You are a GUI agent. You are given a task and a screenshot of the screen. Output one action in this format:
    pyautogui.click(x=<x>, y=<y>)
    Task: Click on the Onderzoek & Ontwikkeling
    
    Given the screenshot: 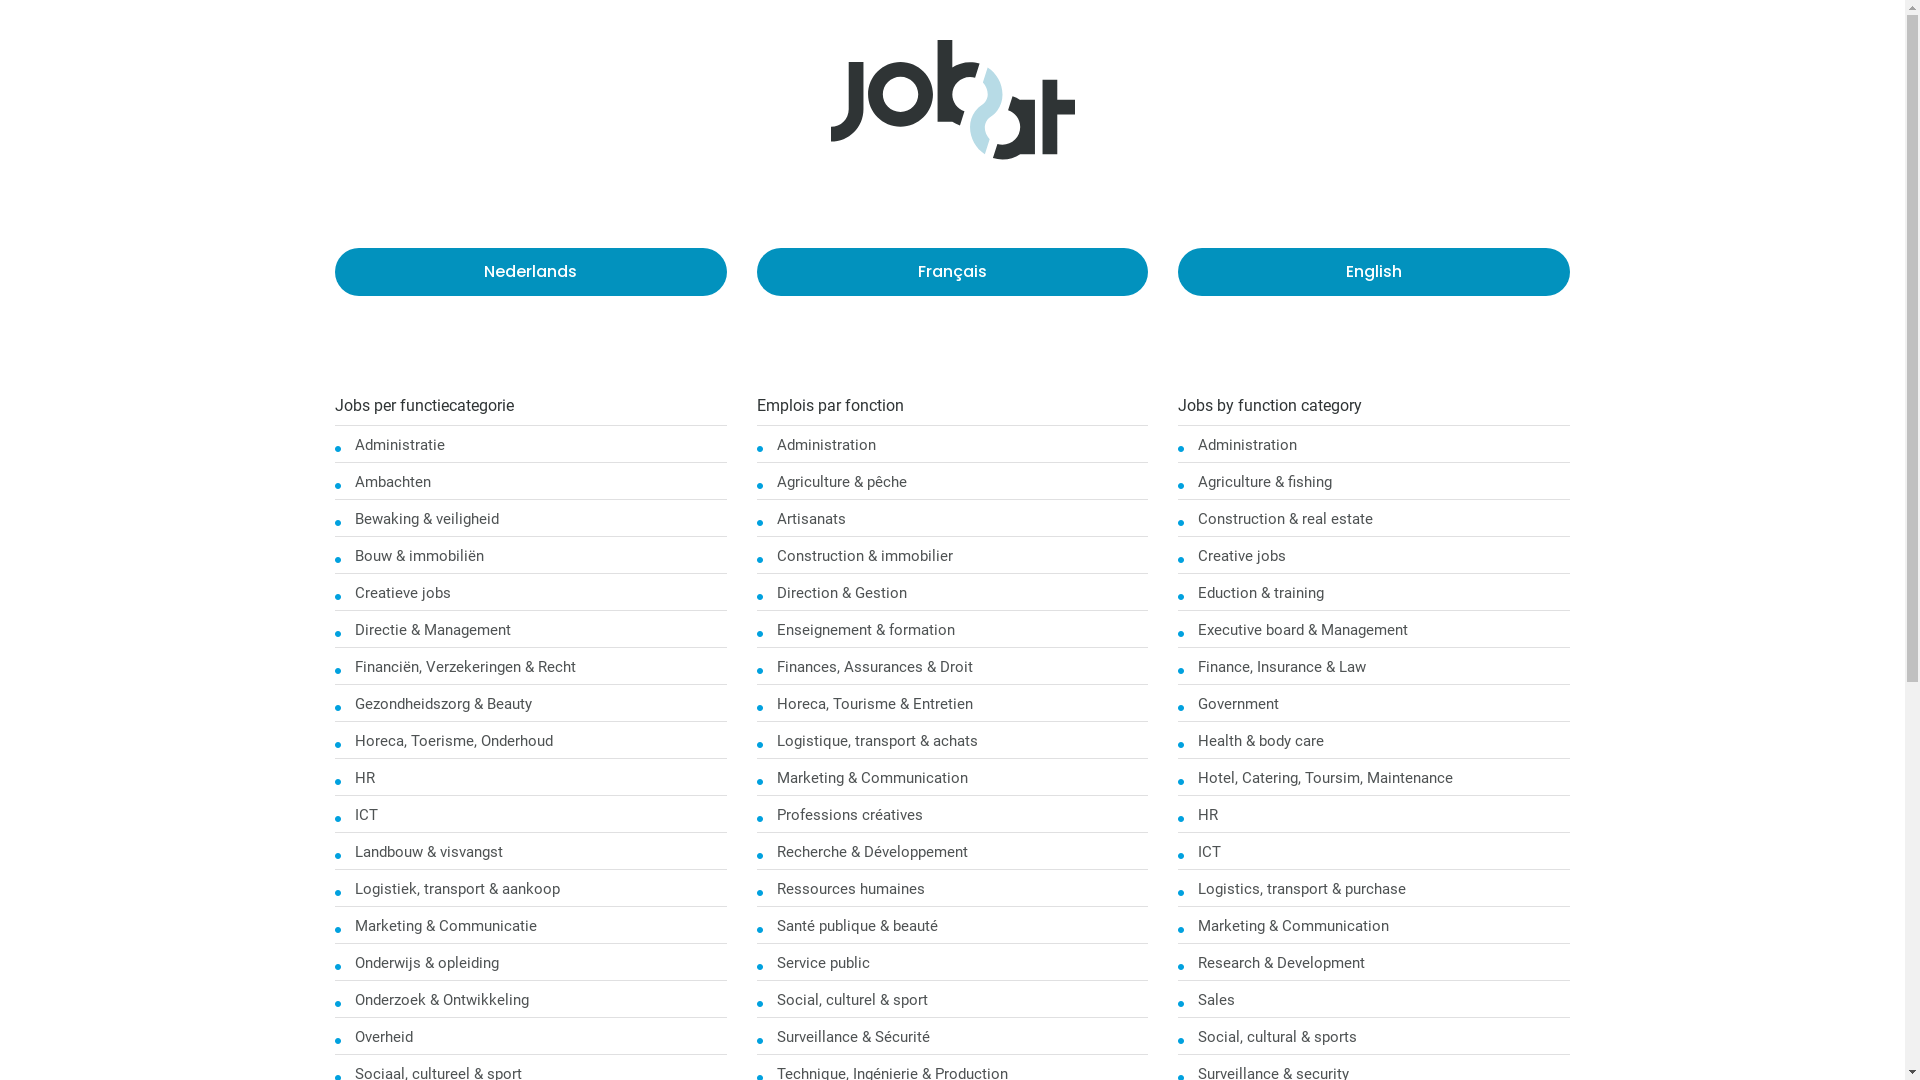 What is the action you would take?
    pyautogui.click(x=442, y=1000)
    